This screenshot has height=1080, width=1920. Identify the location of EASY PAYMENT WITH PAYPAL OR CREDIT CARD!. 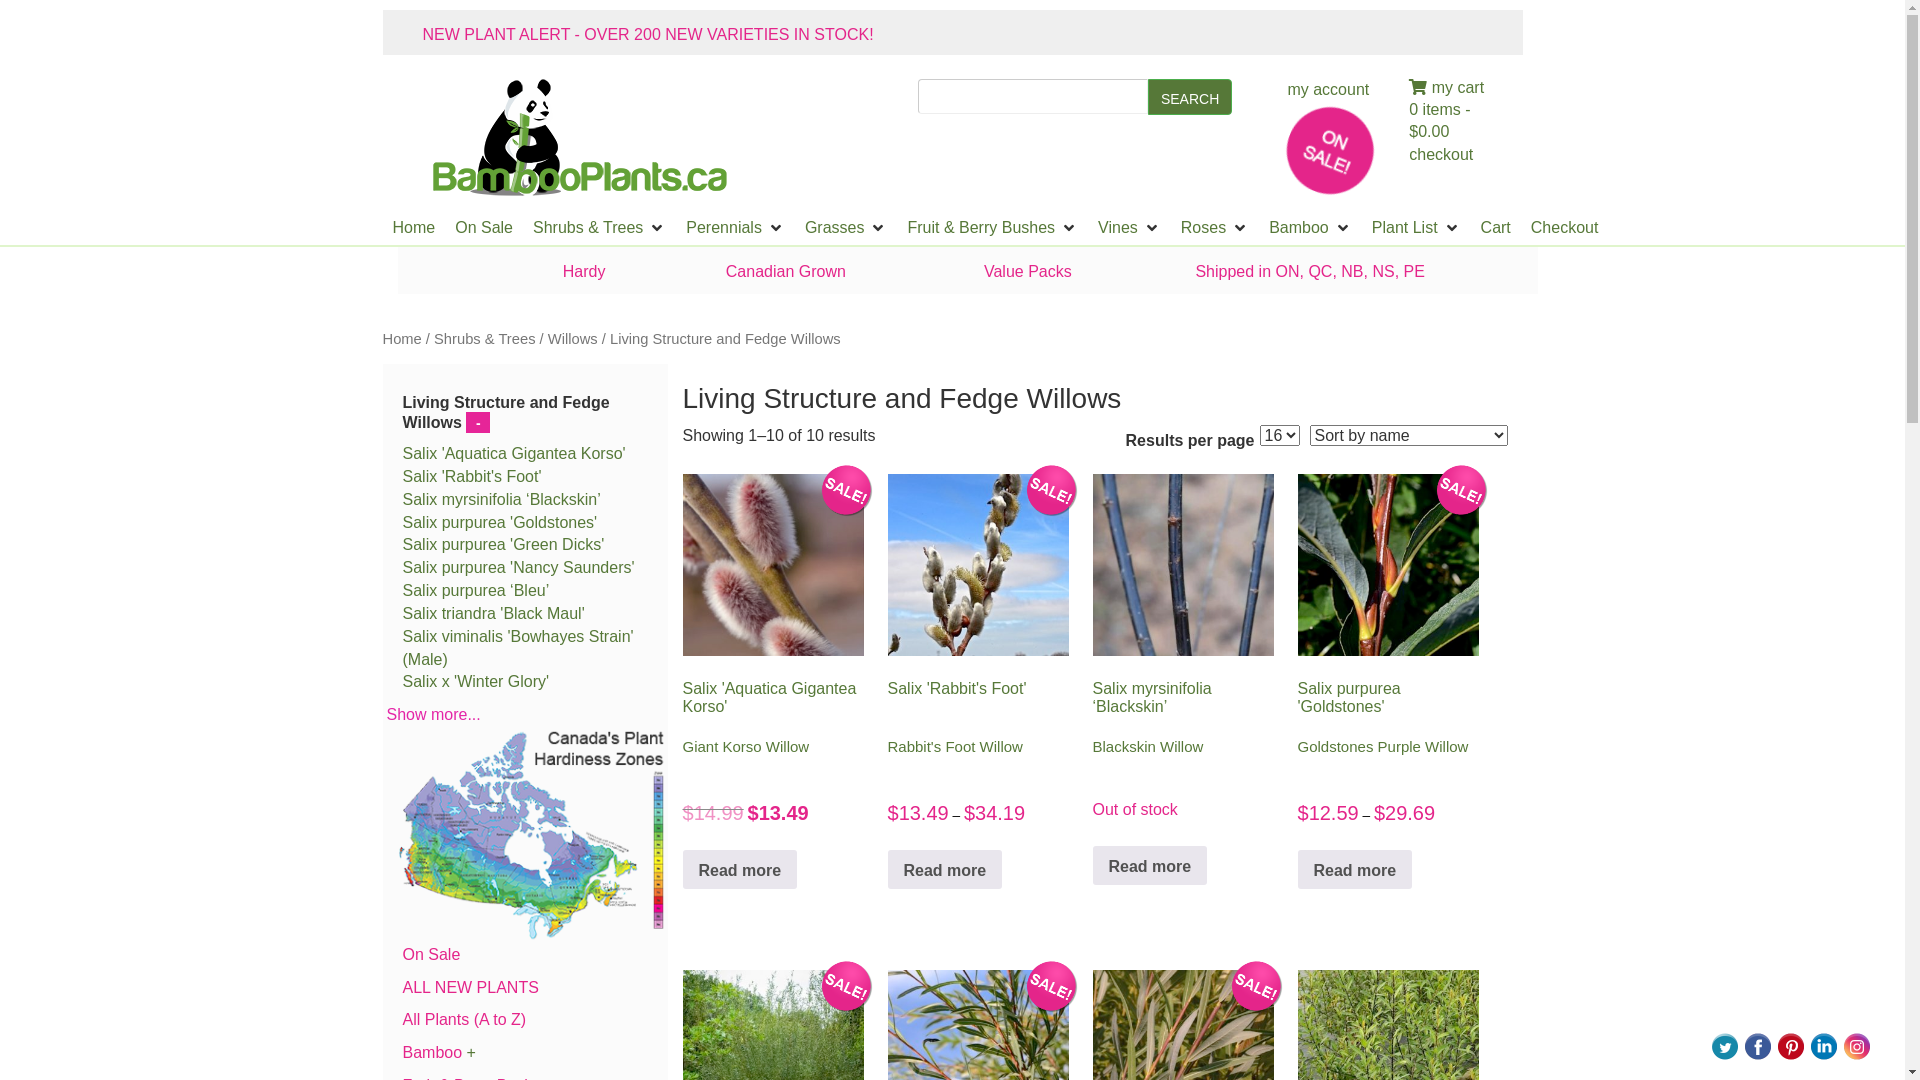
(610, 34).